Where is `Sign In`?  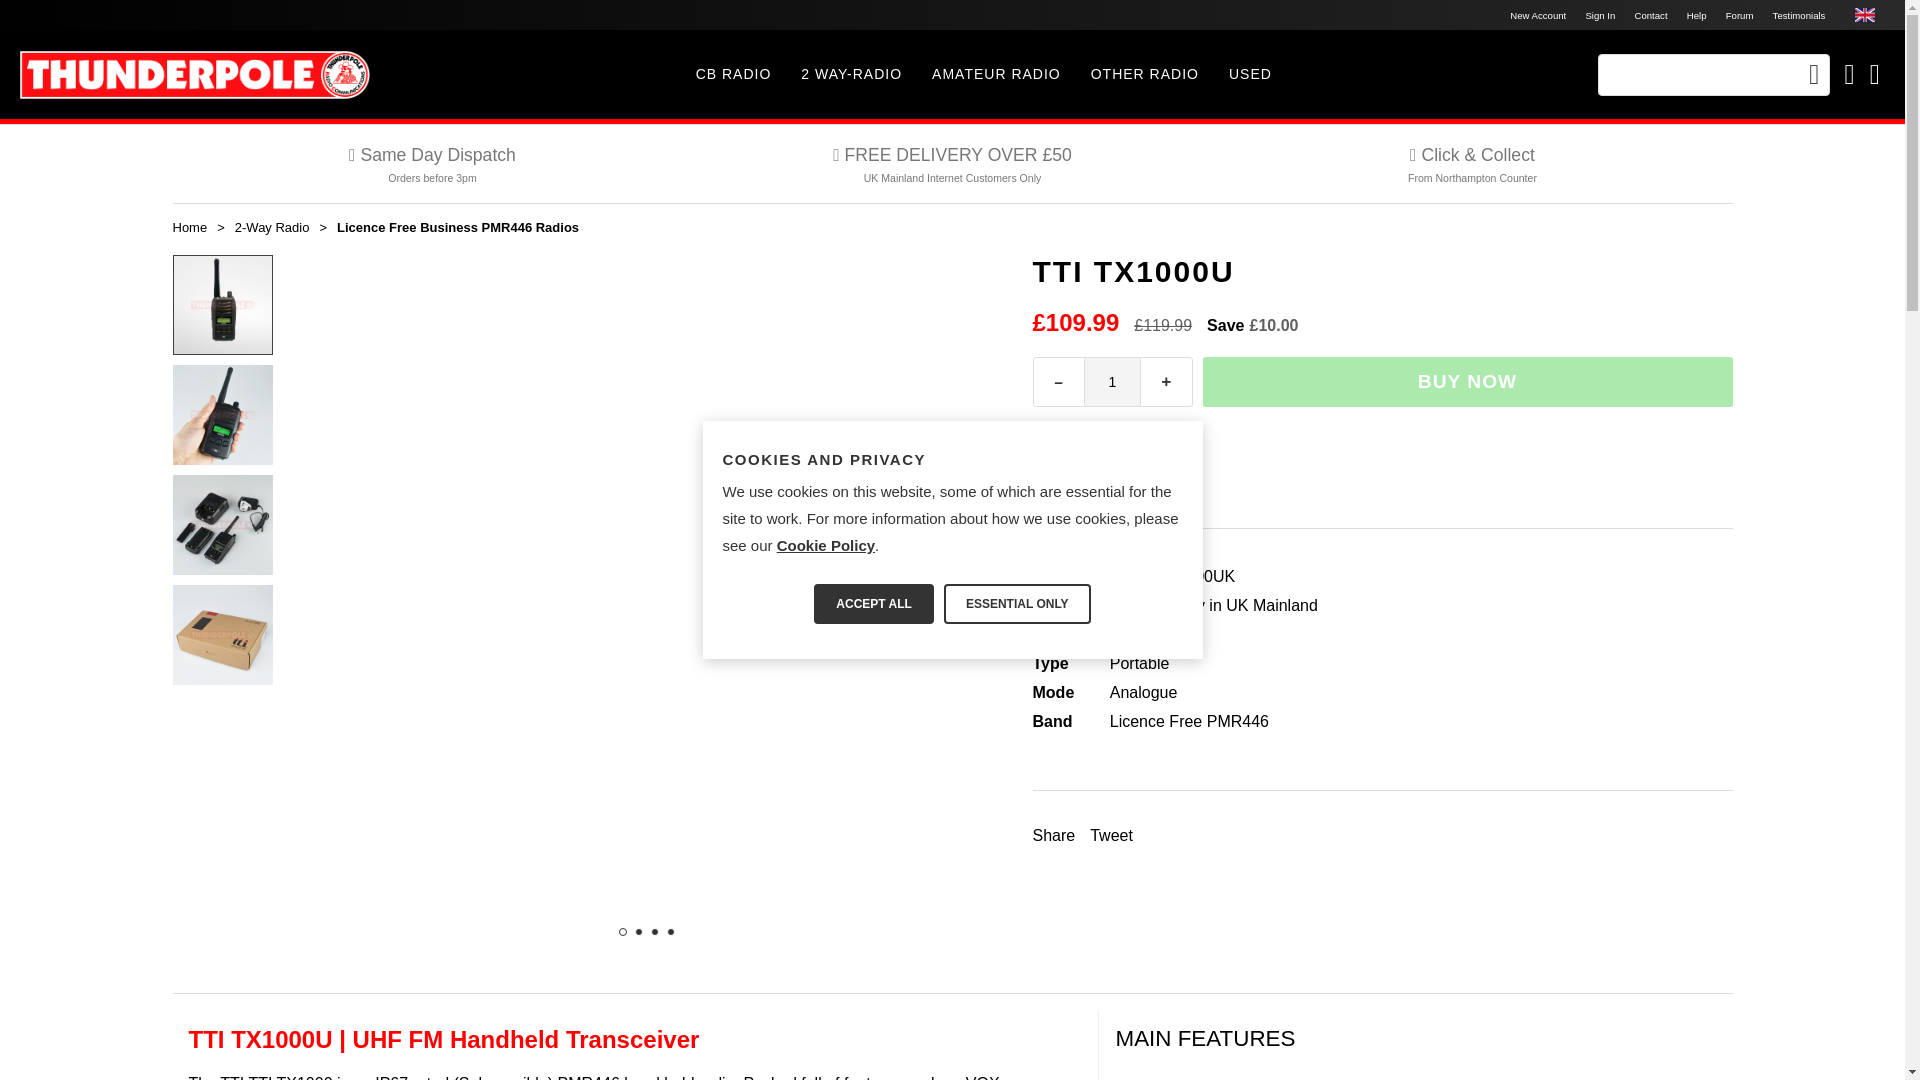
Sign In is located at coordinates (1600, 14).